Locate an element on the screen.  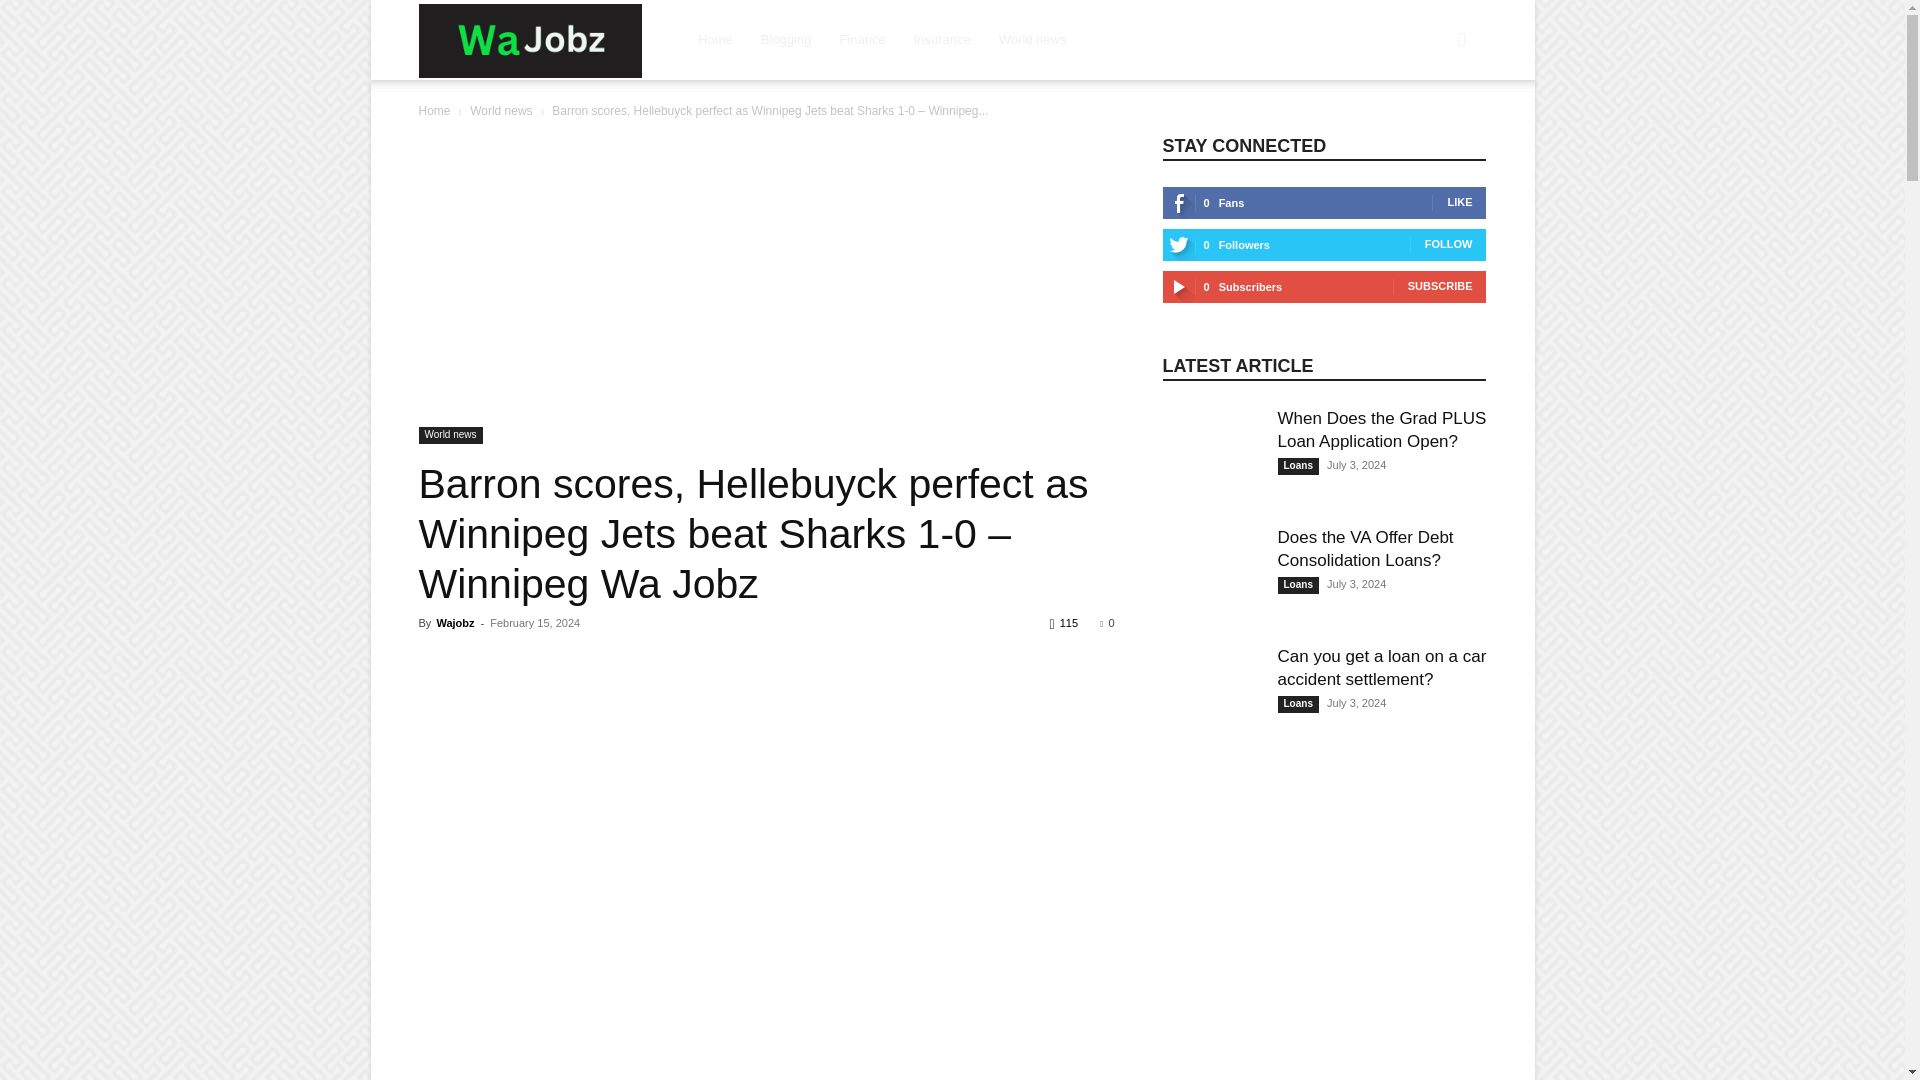
Home is located at coordinates (434, 110).